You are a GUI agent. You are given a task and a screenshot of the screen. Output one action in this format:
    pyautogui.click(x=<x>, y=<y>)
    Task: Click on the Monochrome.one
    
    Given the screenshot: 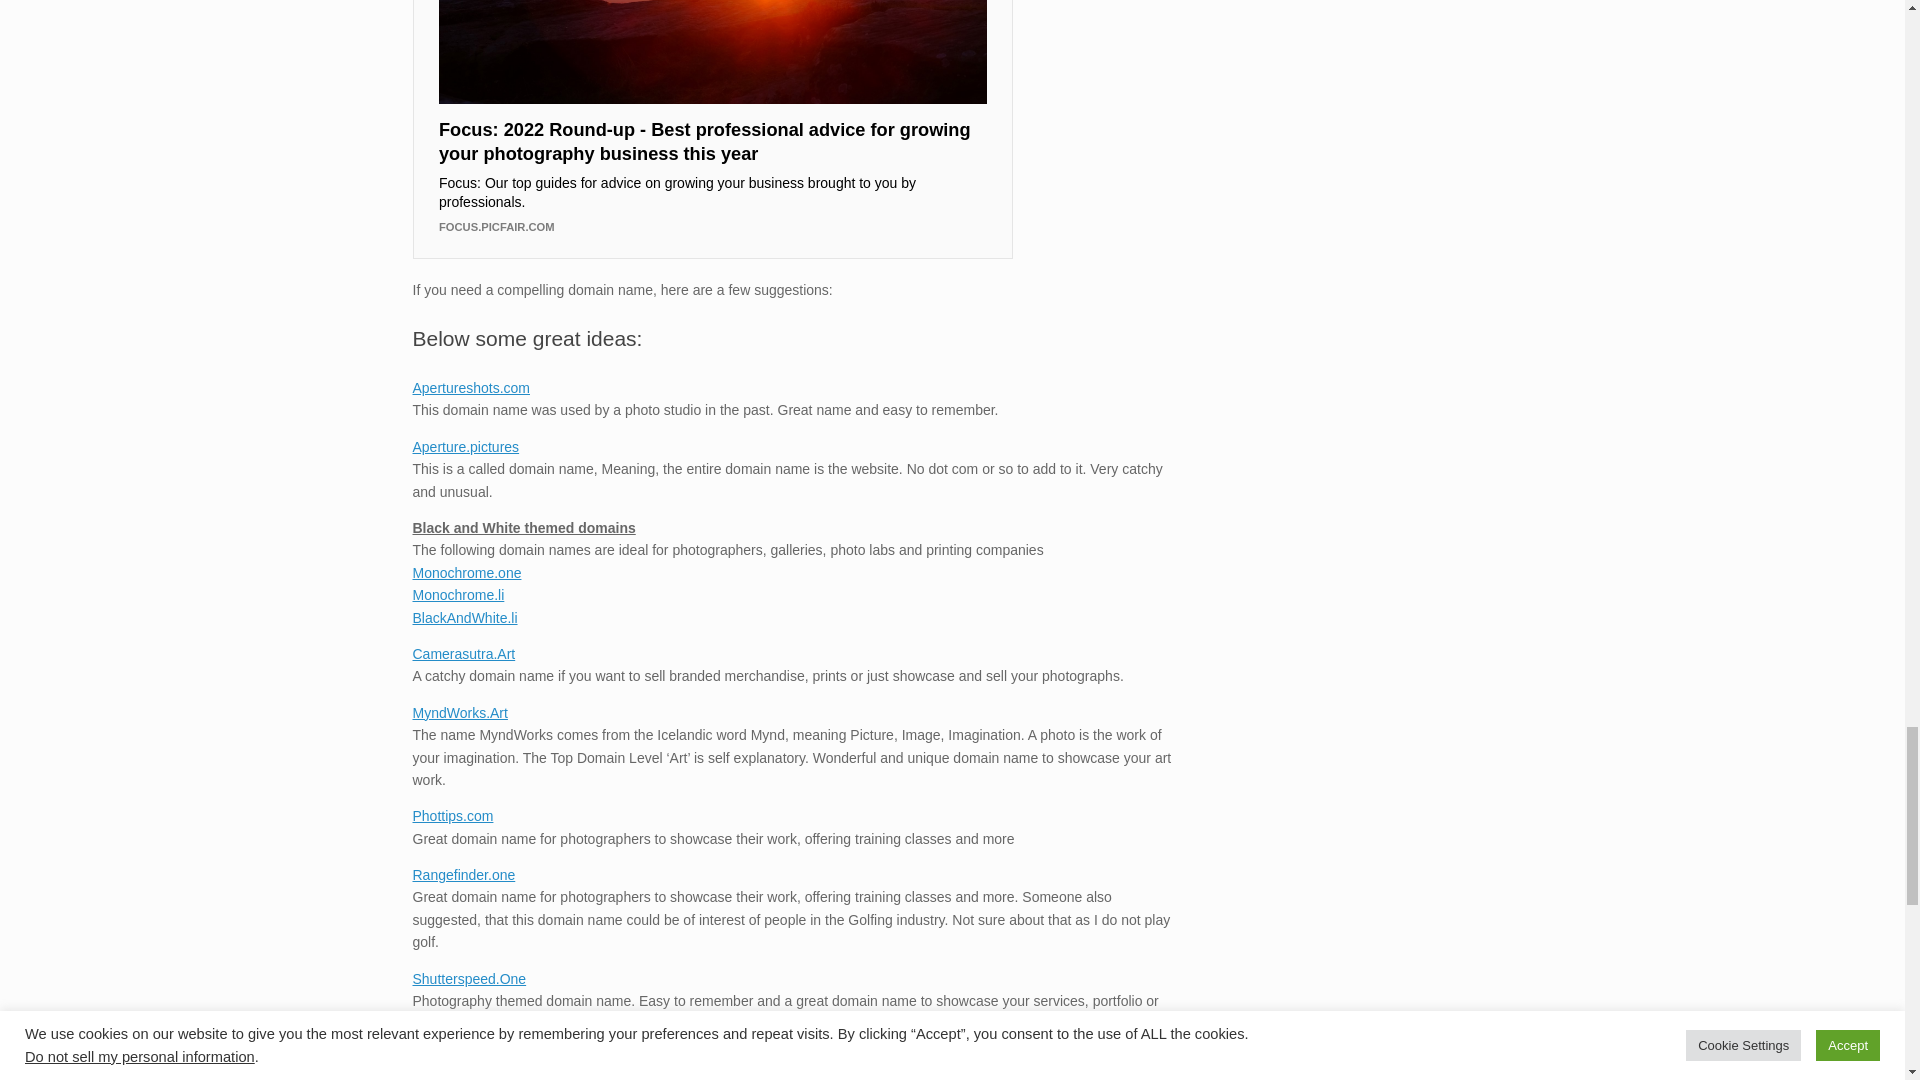 What is the action you would take?
    pyautogui.click(x=466, y=572)
    